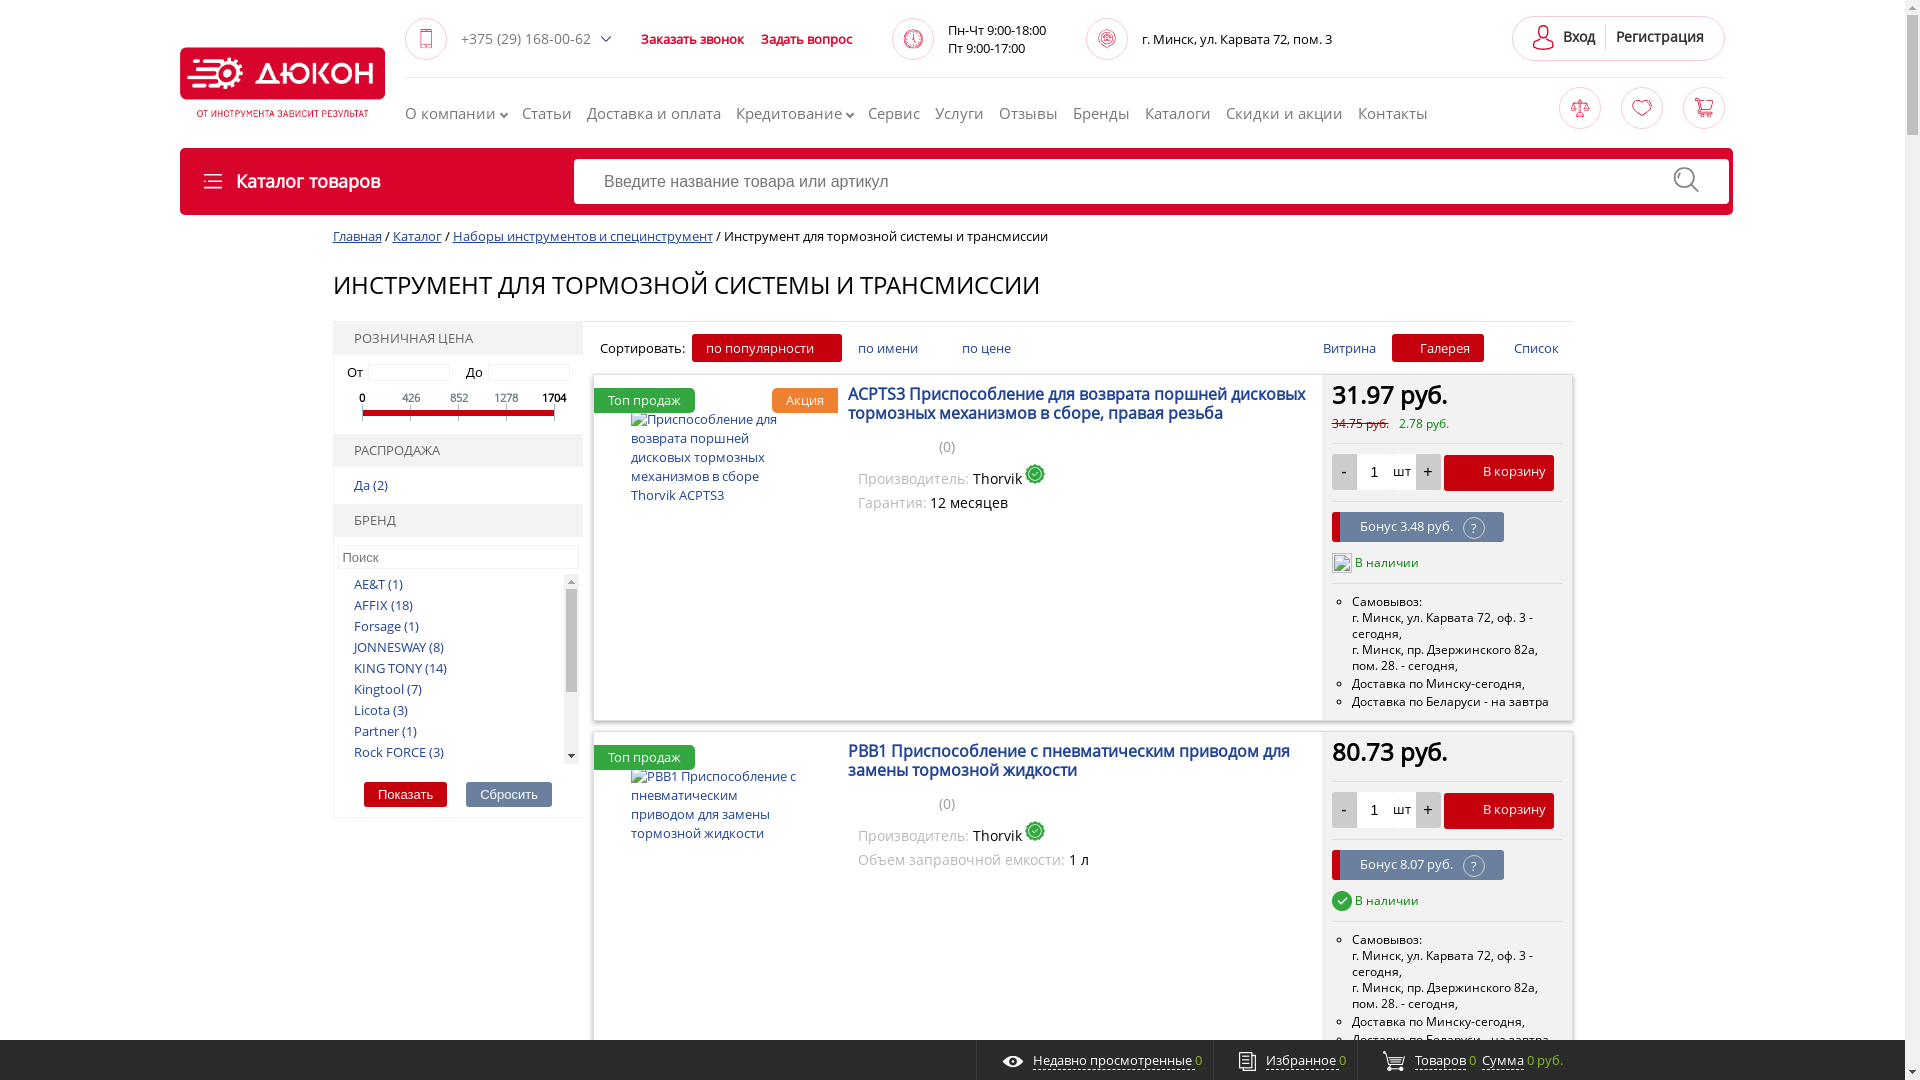  I want to click on KING TONY (14), so click(392, 668).